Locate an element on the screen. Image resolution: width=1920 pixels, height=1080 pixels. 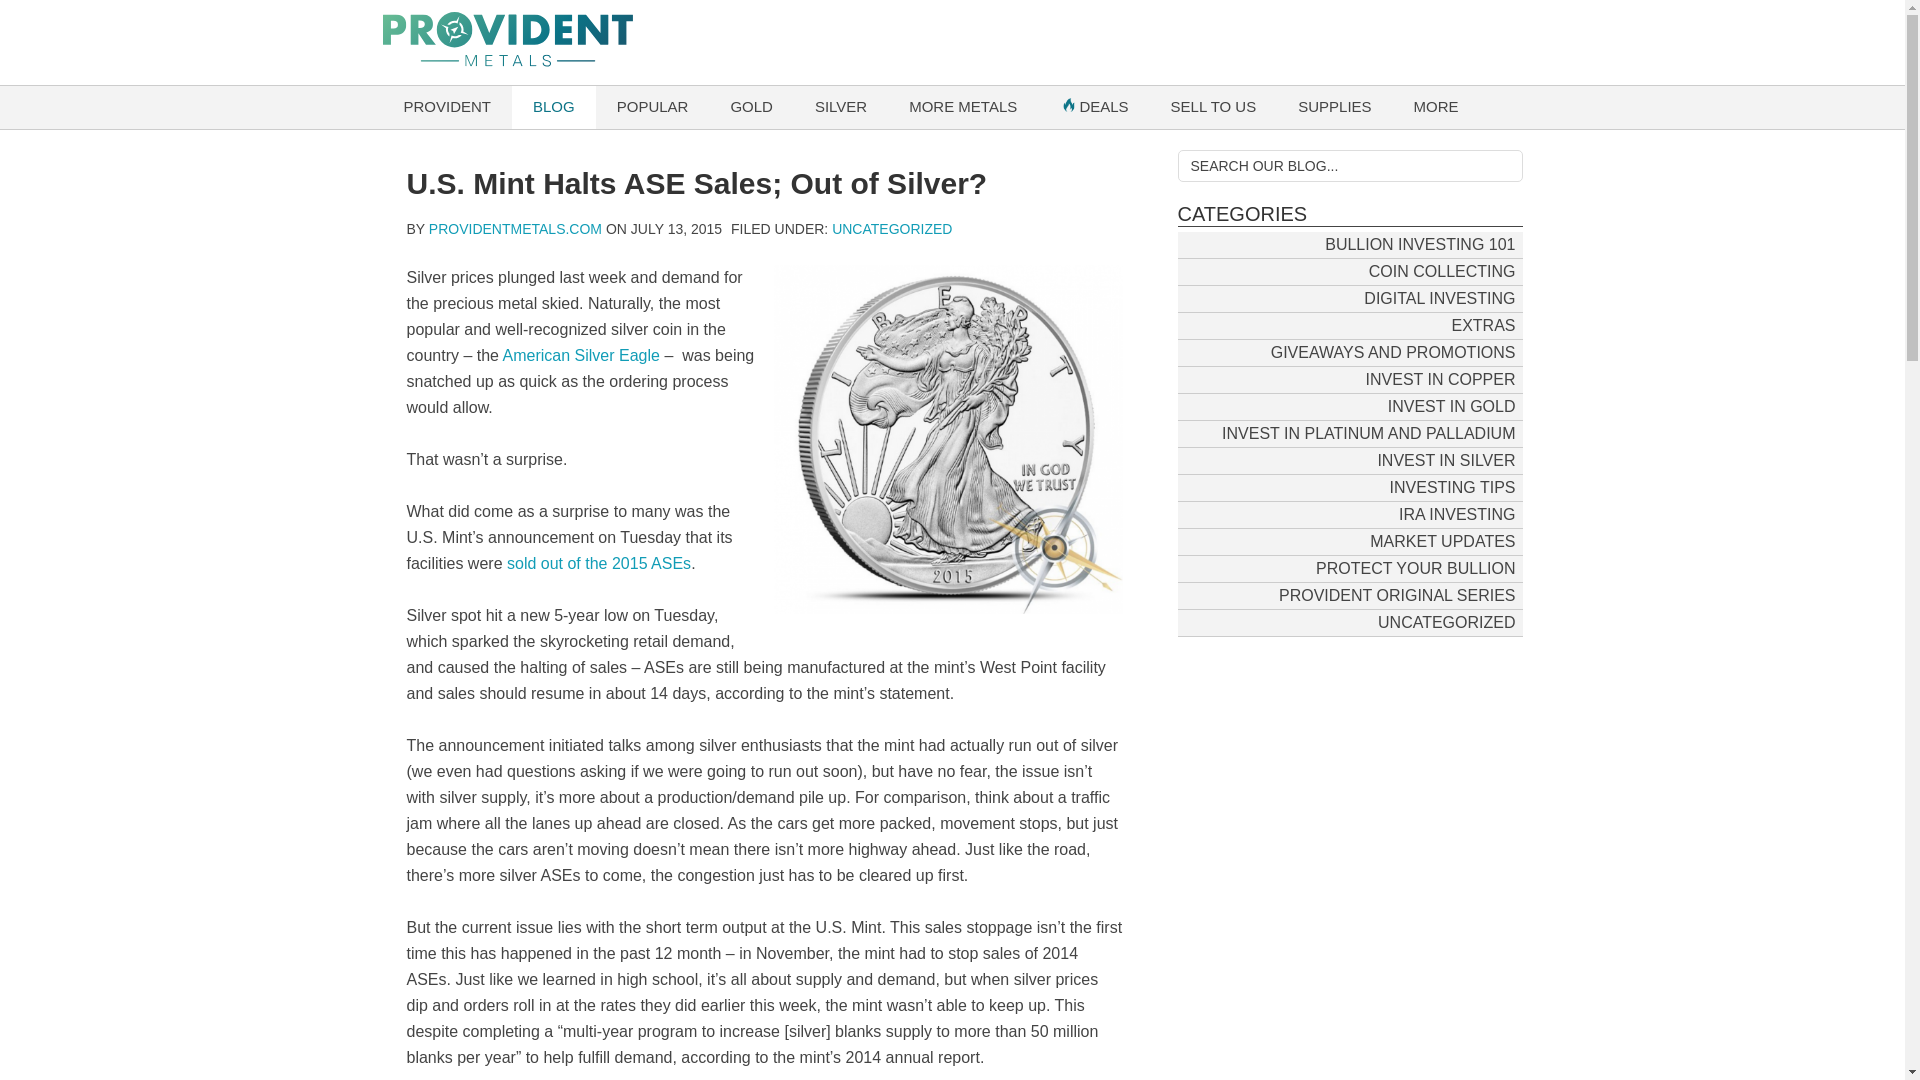
INVEST IN GOLD is located at coordinates (1451, 406).